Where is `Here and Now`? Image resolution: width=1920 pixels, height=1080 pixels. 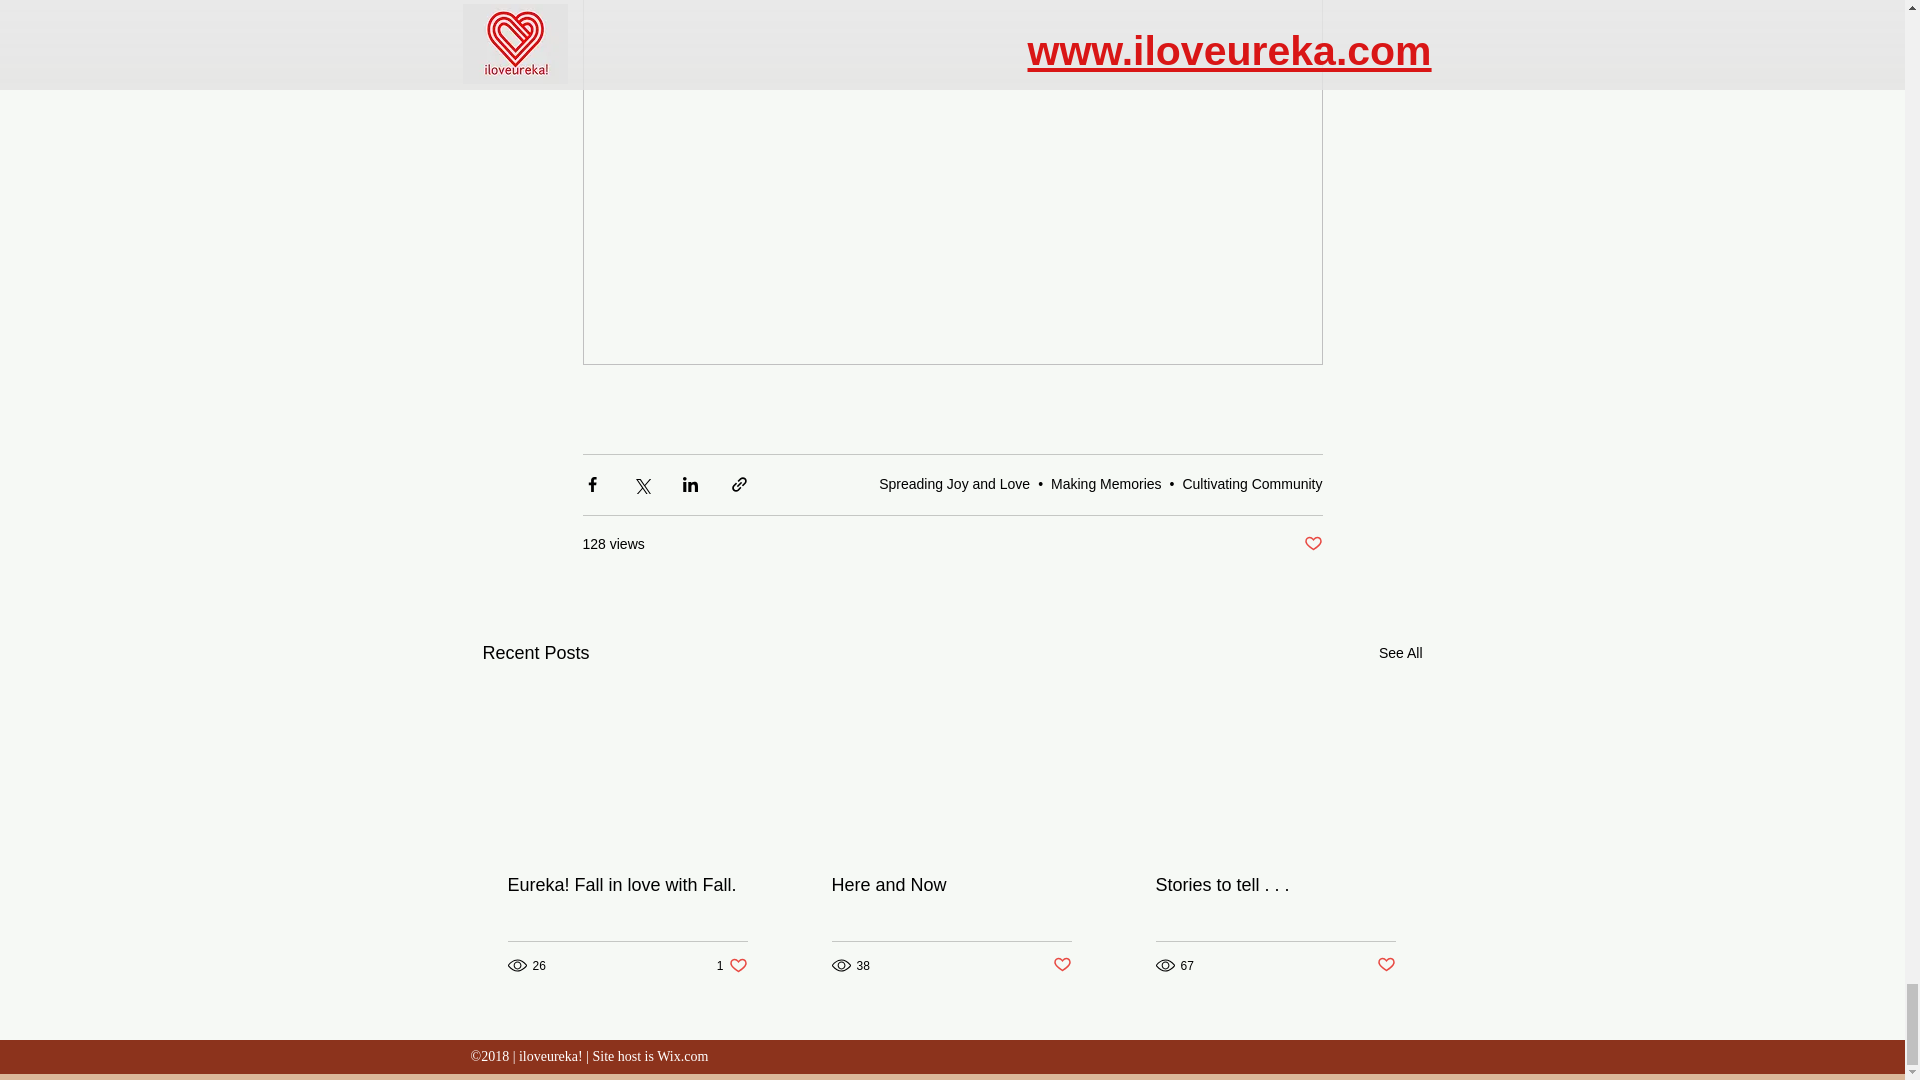 Here and Now is located at coordinates (1275, 885).